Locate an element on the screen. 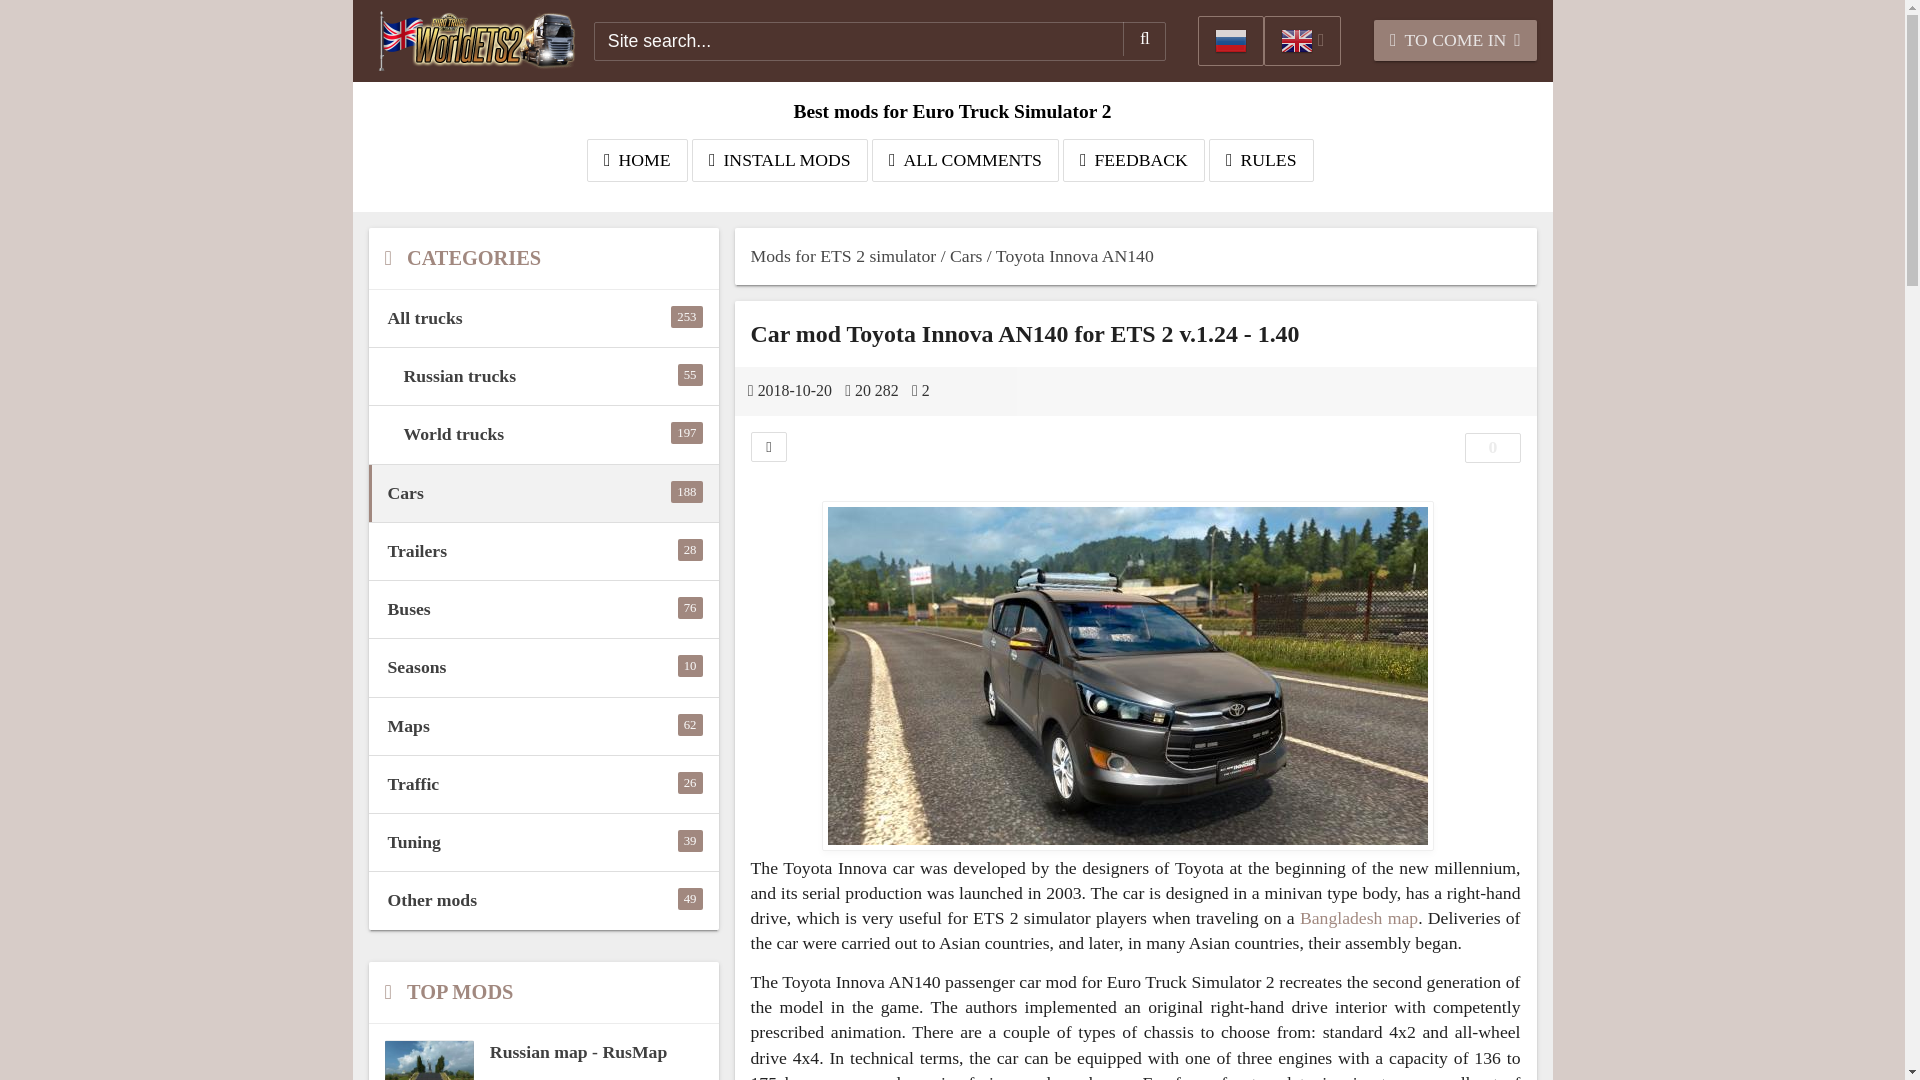 This screenshot has width=1920, height=1080. Other mods for ETS 2 is located at coordinates (543, 900).